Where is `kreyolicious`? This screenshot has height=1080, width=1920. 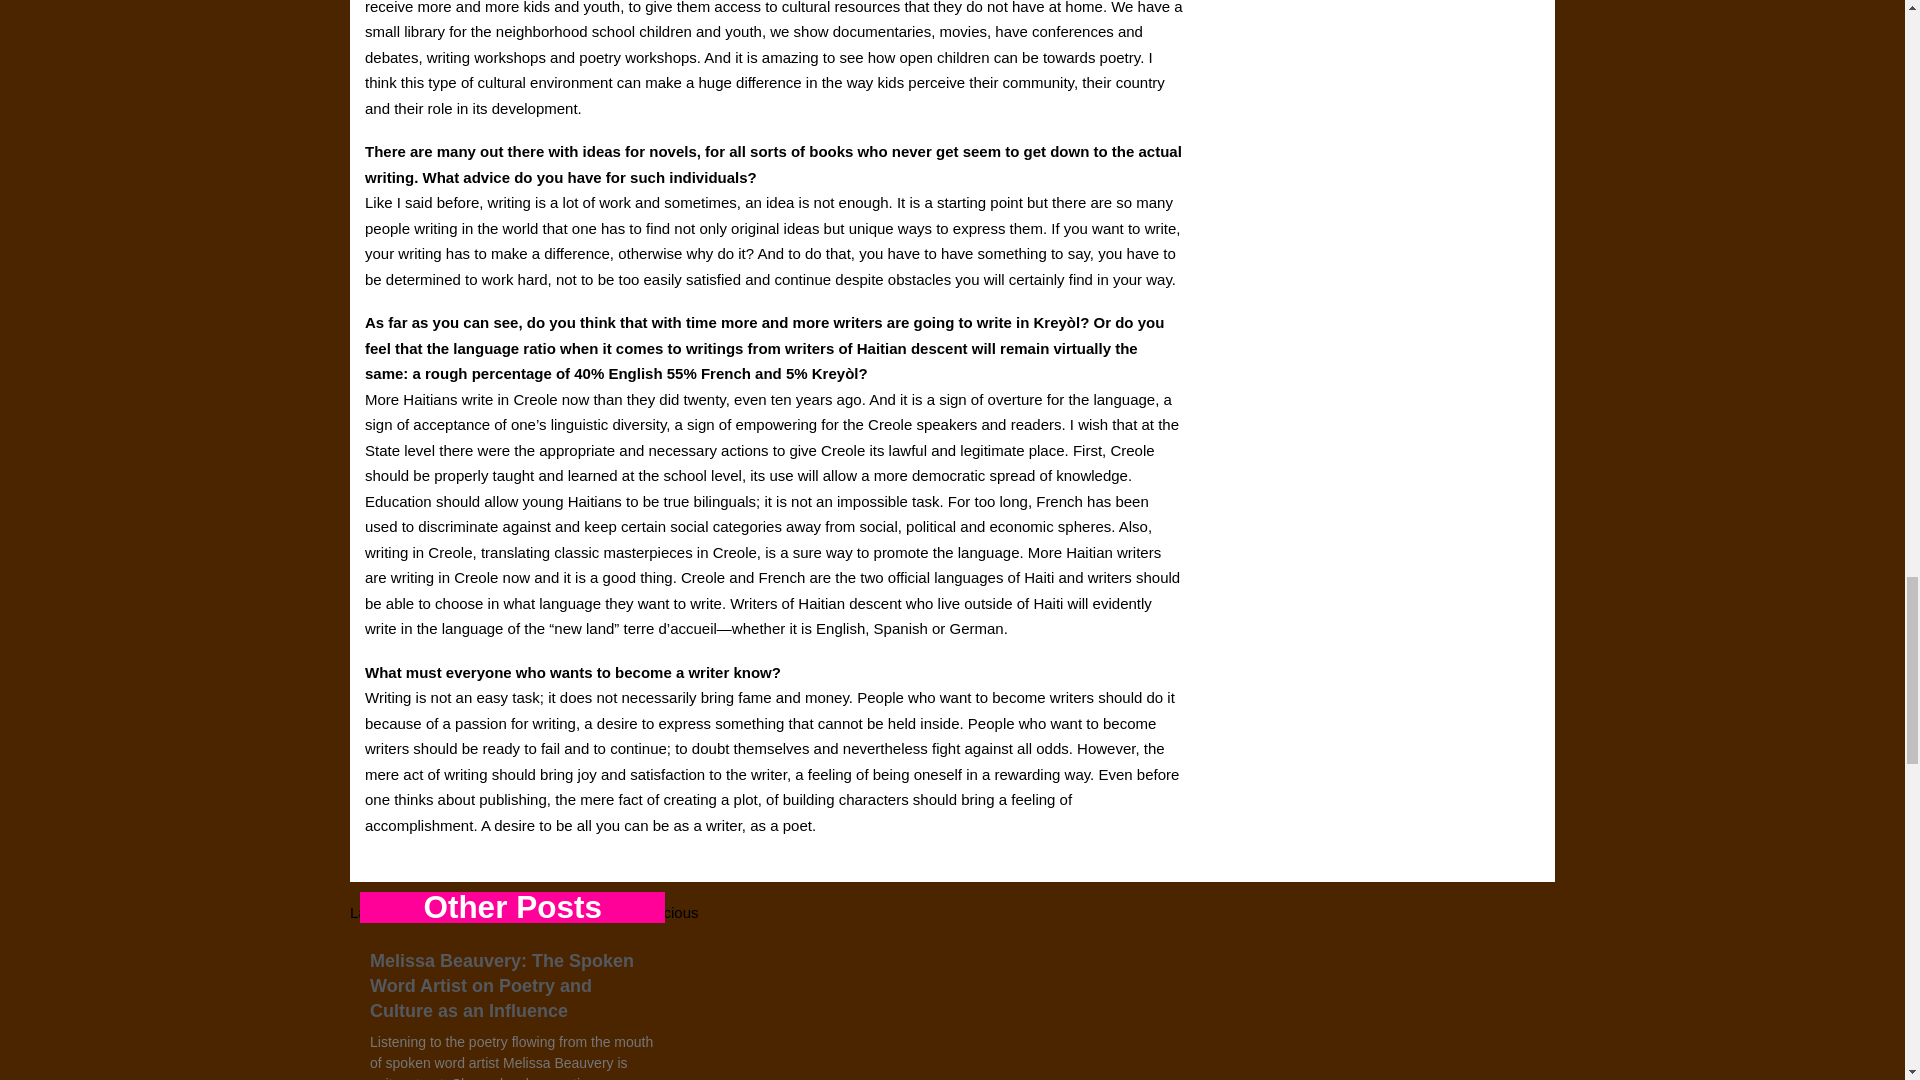
kreyolicious is located at coordinates (659, 912).